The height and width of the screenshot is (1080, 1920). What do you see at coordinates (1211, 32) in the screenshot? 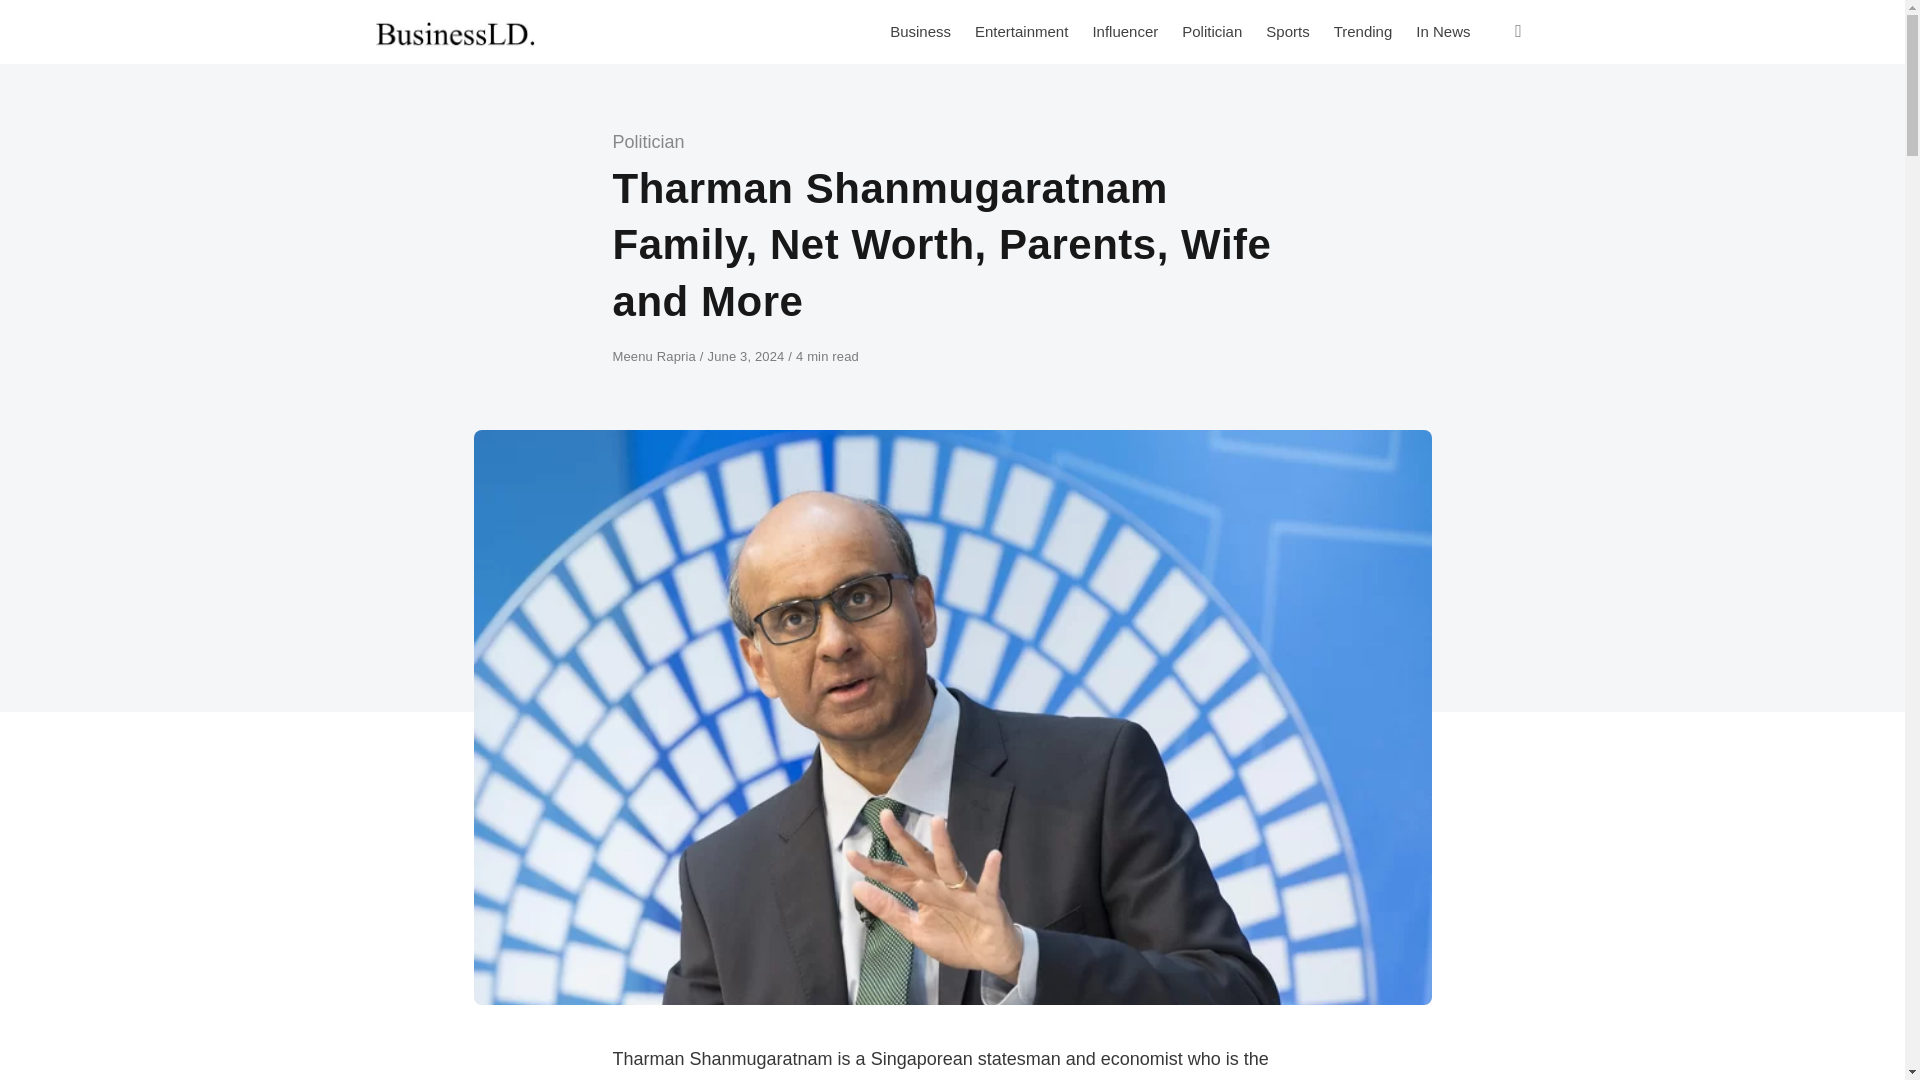
I see `Politician` at bounding box center [1211, 32].